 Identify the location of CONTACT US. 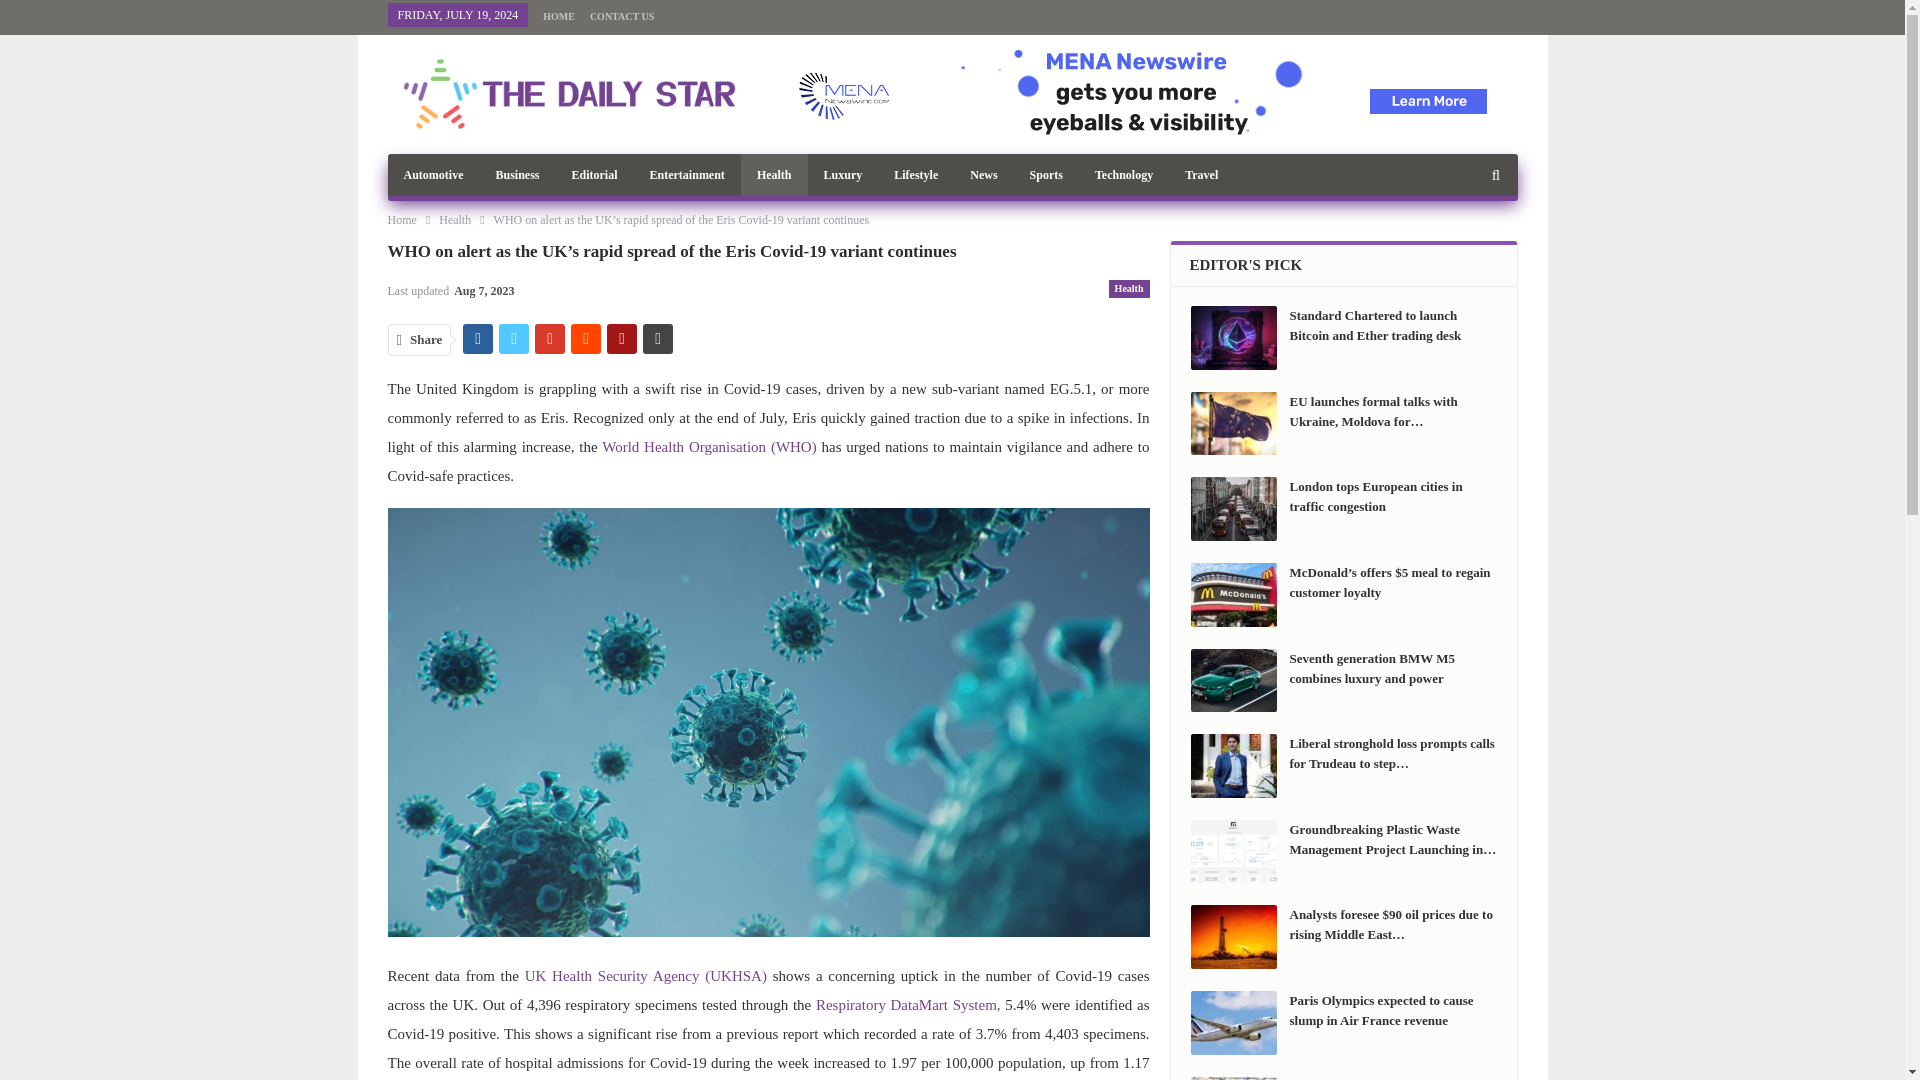
(622, 16).